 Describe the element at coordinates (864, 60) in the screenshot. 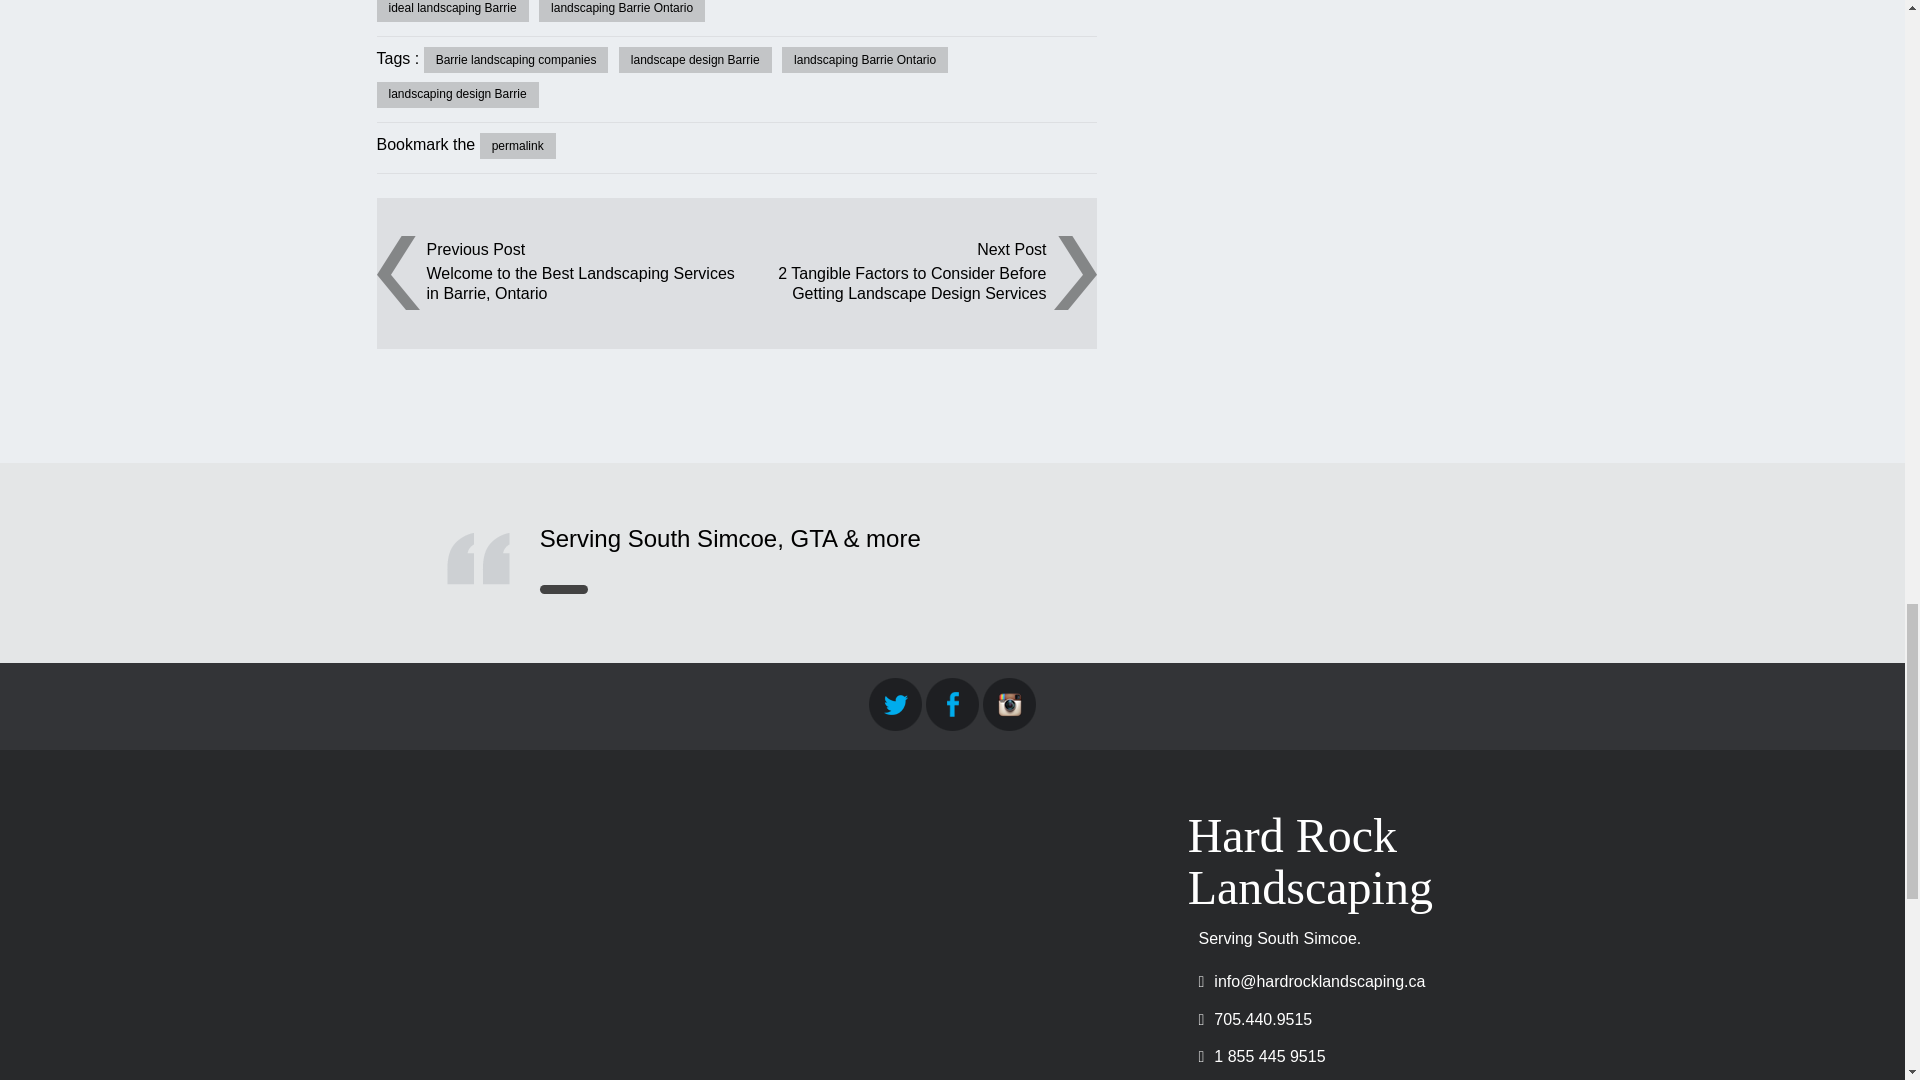

I see `landscaping Barrie Ontario` at that location.